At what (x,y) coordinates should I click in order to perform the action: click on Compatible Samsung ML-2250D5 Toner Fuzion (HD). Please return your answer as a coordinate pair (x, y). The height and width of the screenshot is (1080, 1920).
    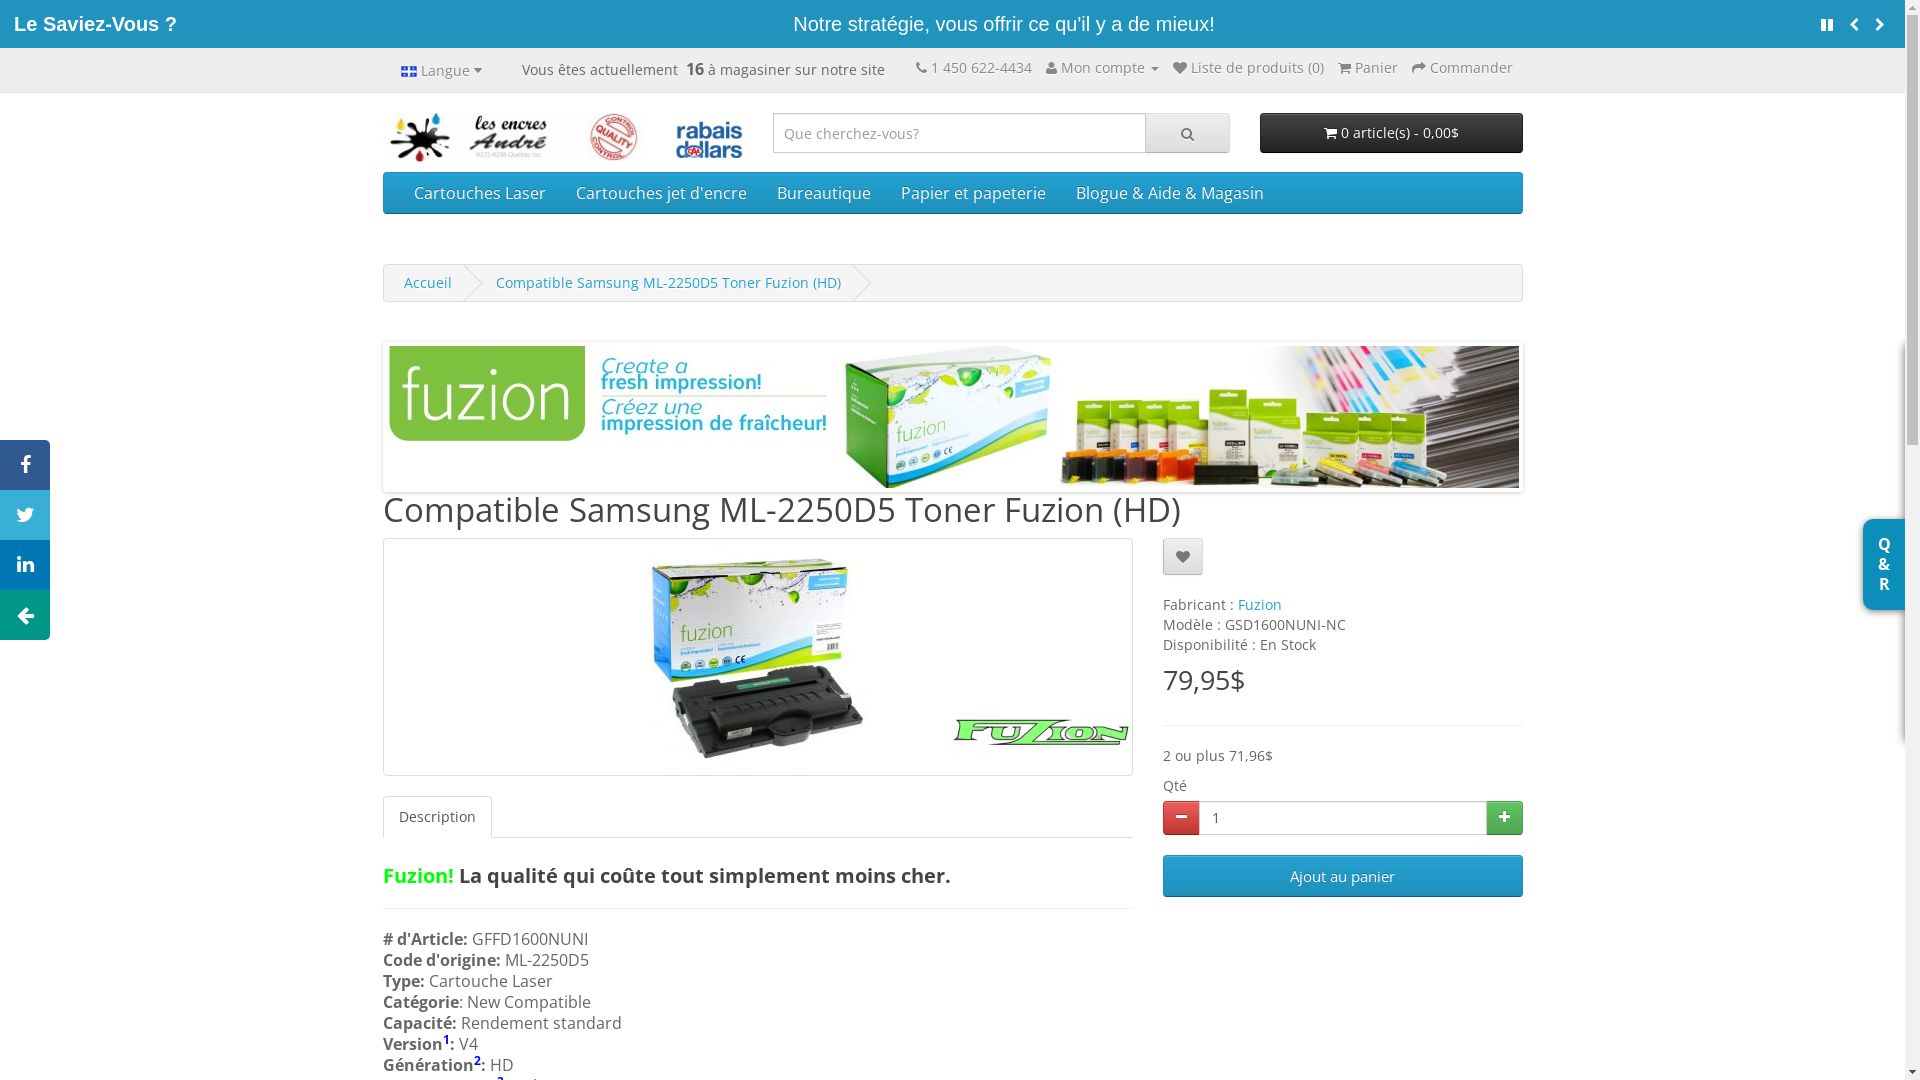
    Looking at the image, I should click on (758, 657).